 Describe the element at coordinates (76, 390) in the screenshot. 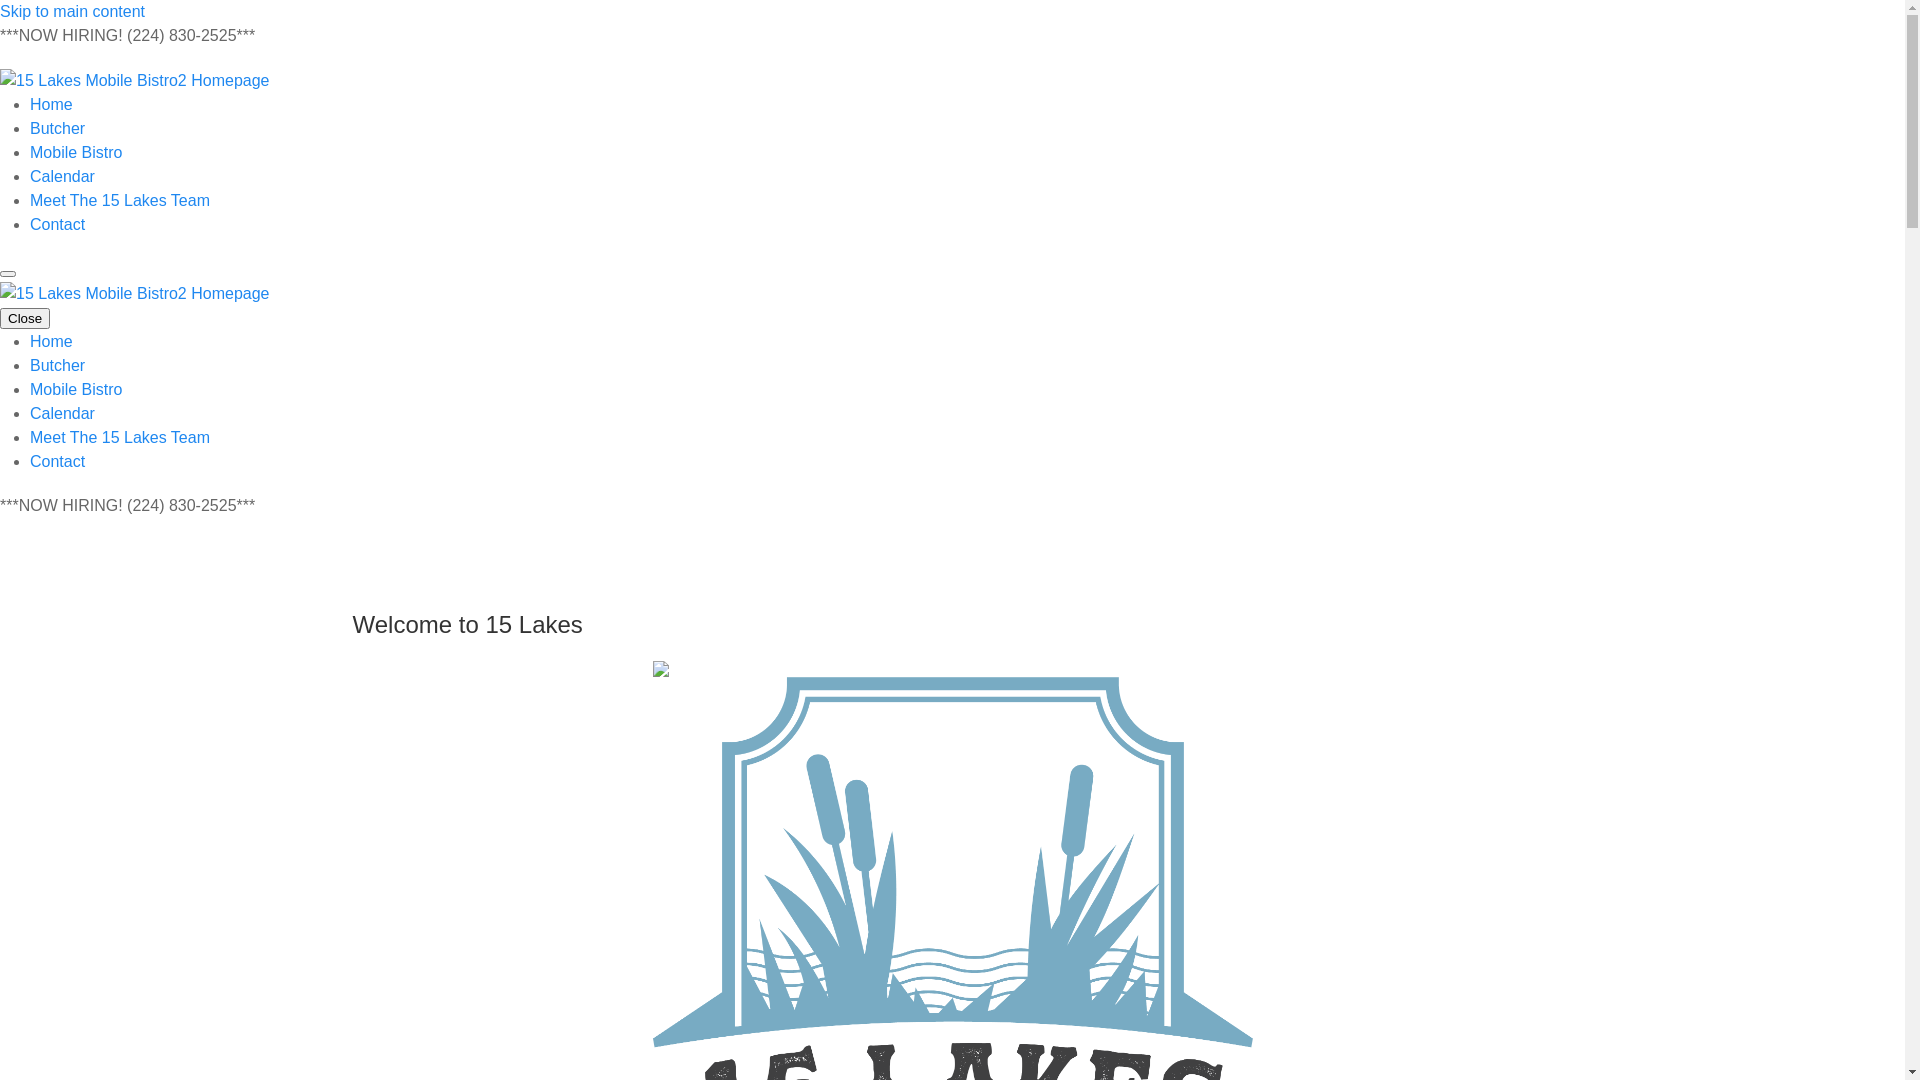

I see `Mobile Bistro` at that location.